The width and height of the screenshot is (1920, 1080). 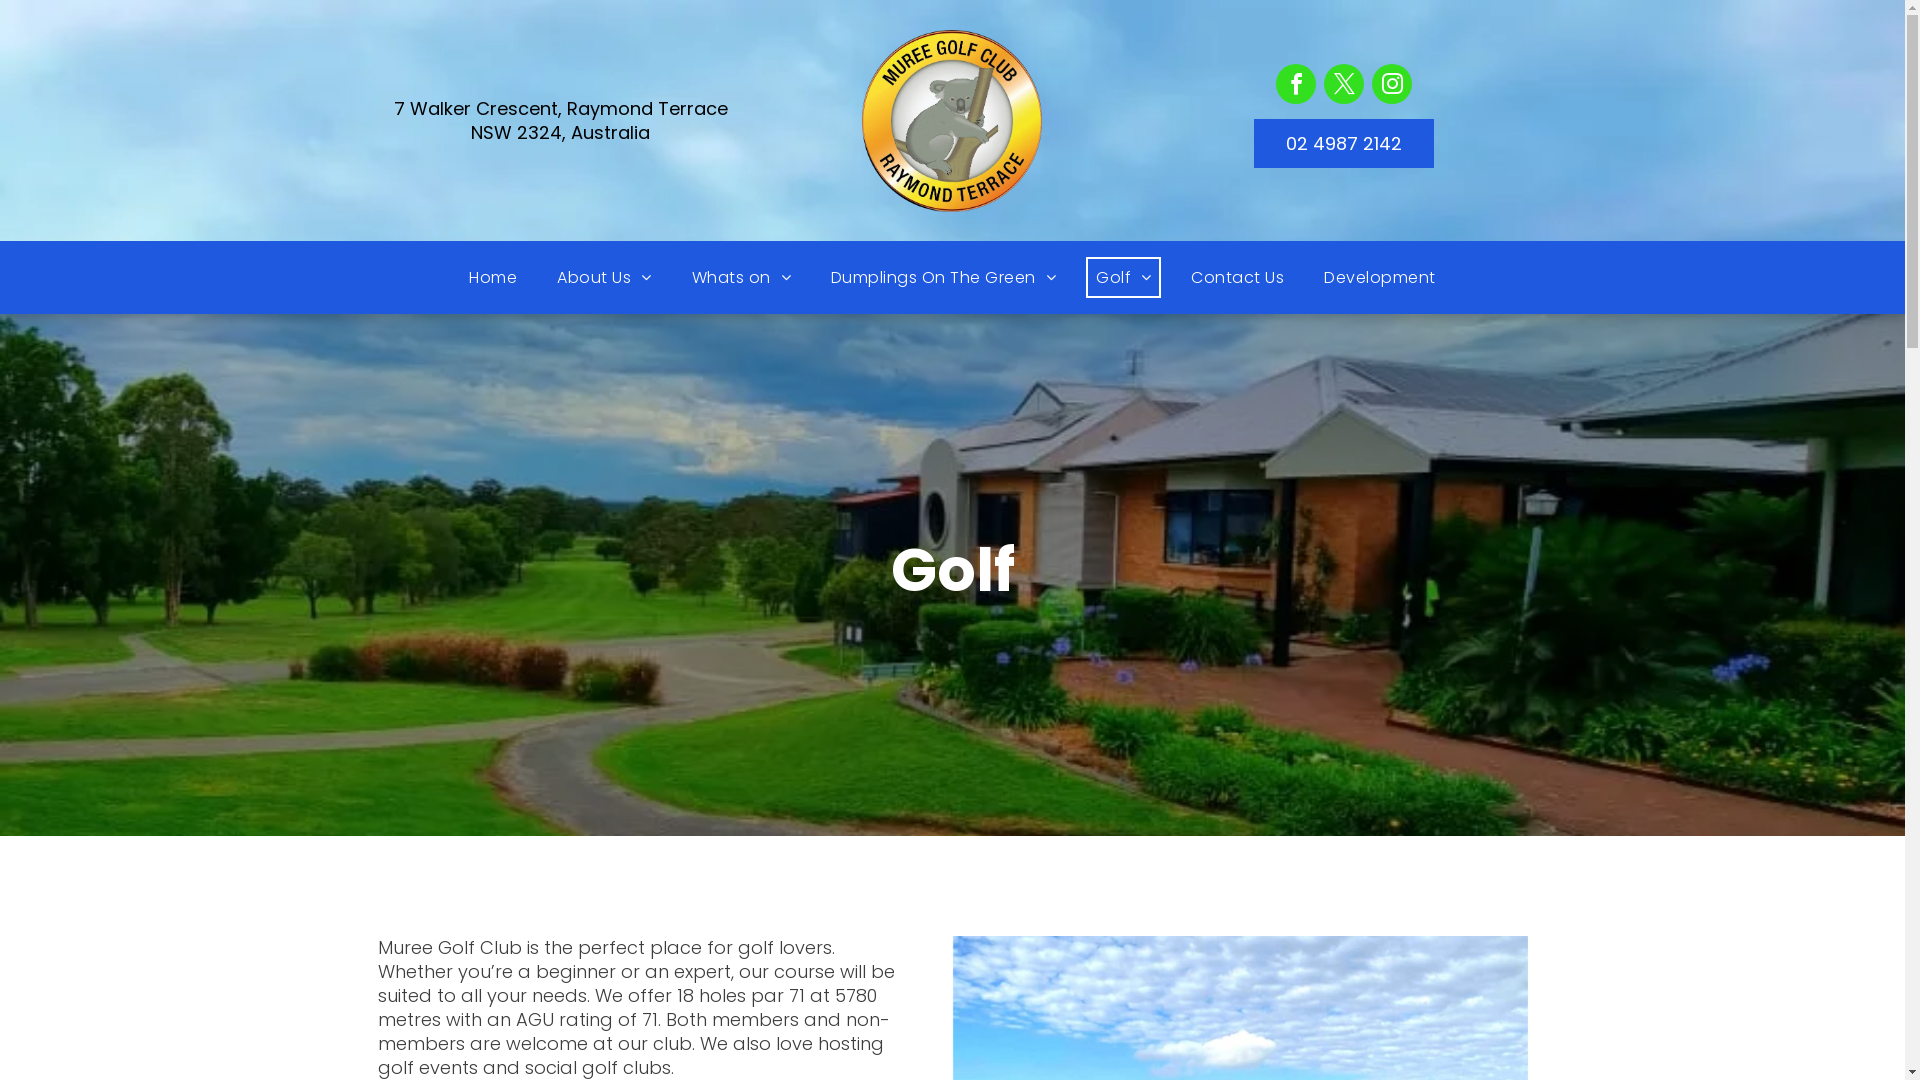 What do you see at coordinates (944, 278) in the screenshot?
I see `Dumplings On The Green` at bounding box center [944, 278].